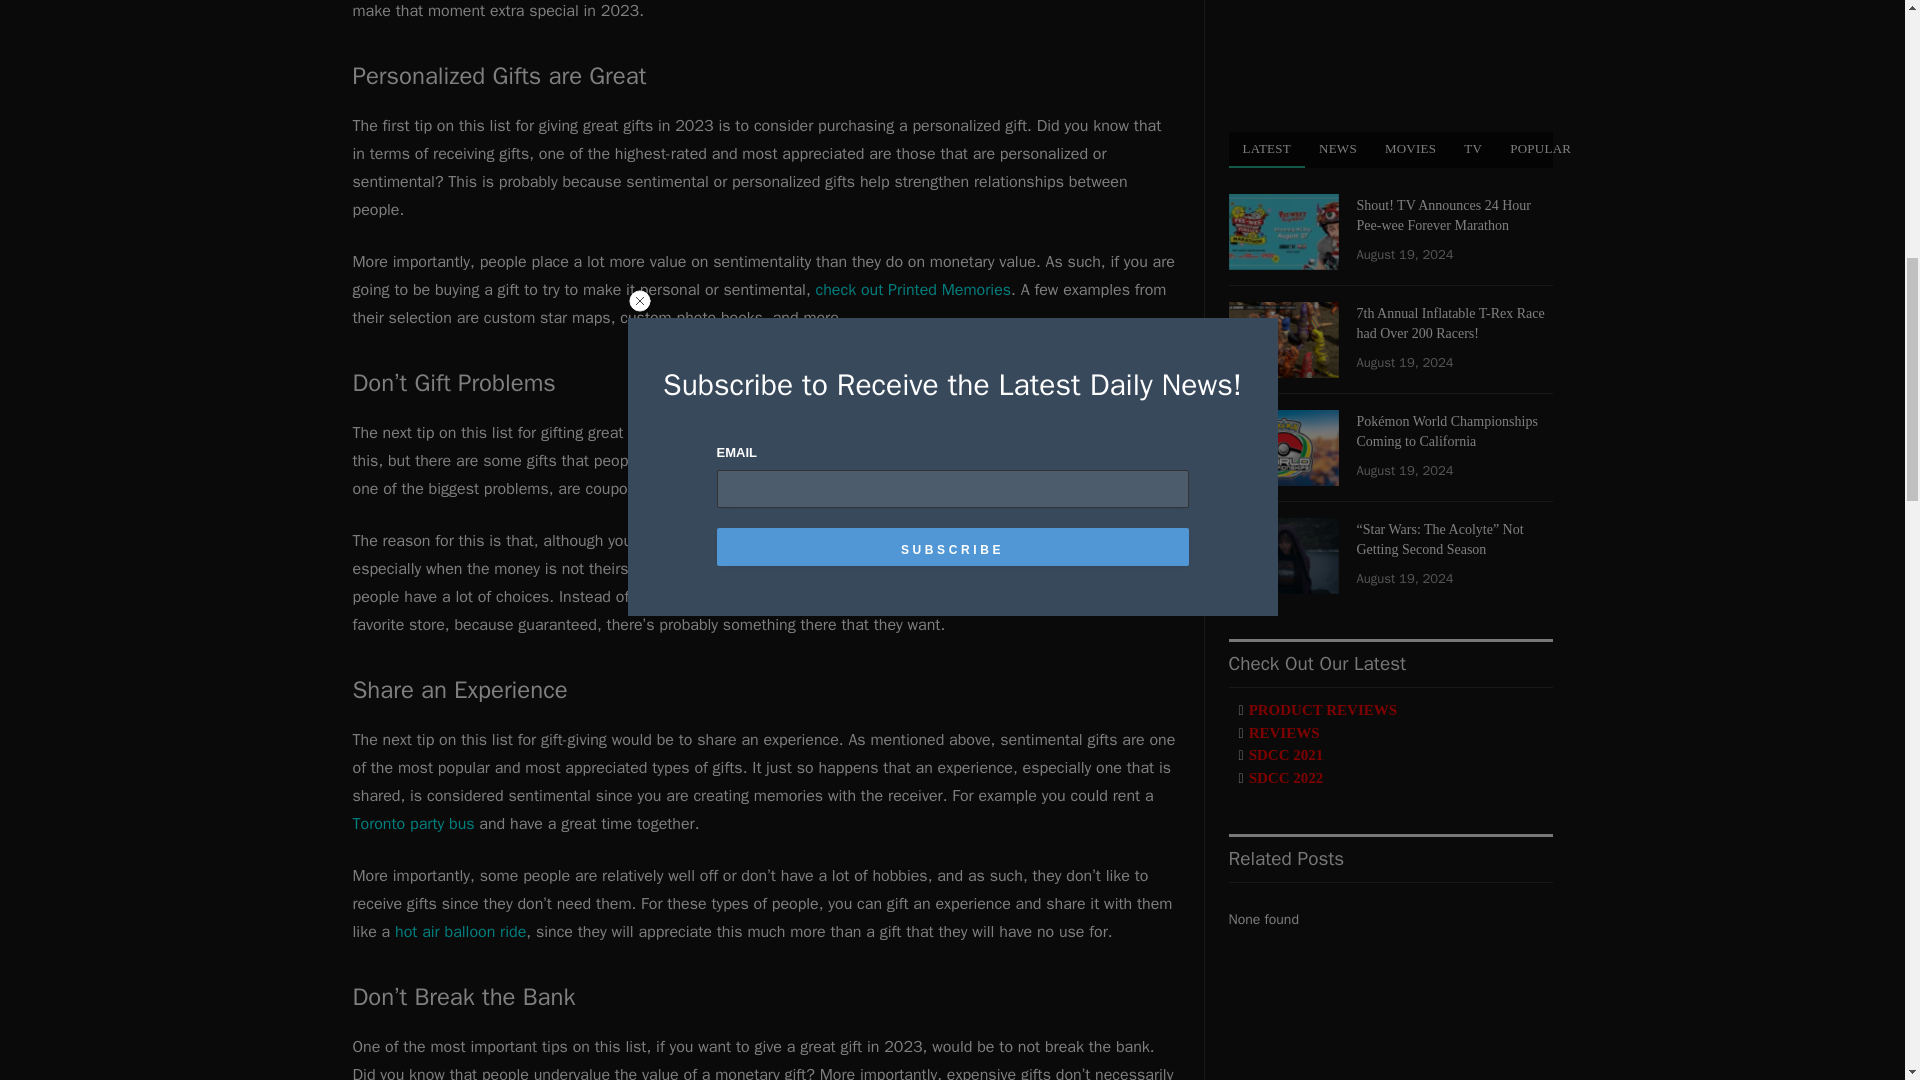 Image resolution: width=1920 pixels, height=1080 pixels. Describe the element at coordinates (412, 824) in the screenshot. I see `Toronto party bus` at that location.